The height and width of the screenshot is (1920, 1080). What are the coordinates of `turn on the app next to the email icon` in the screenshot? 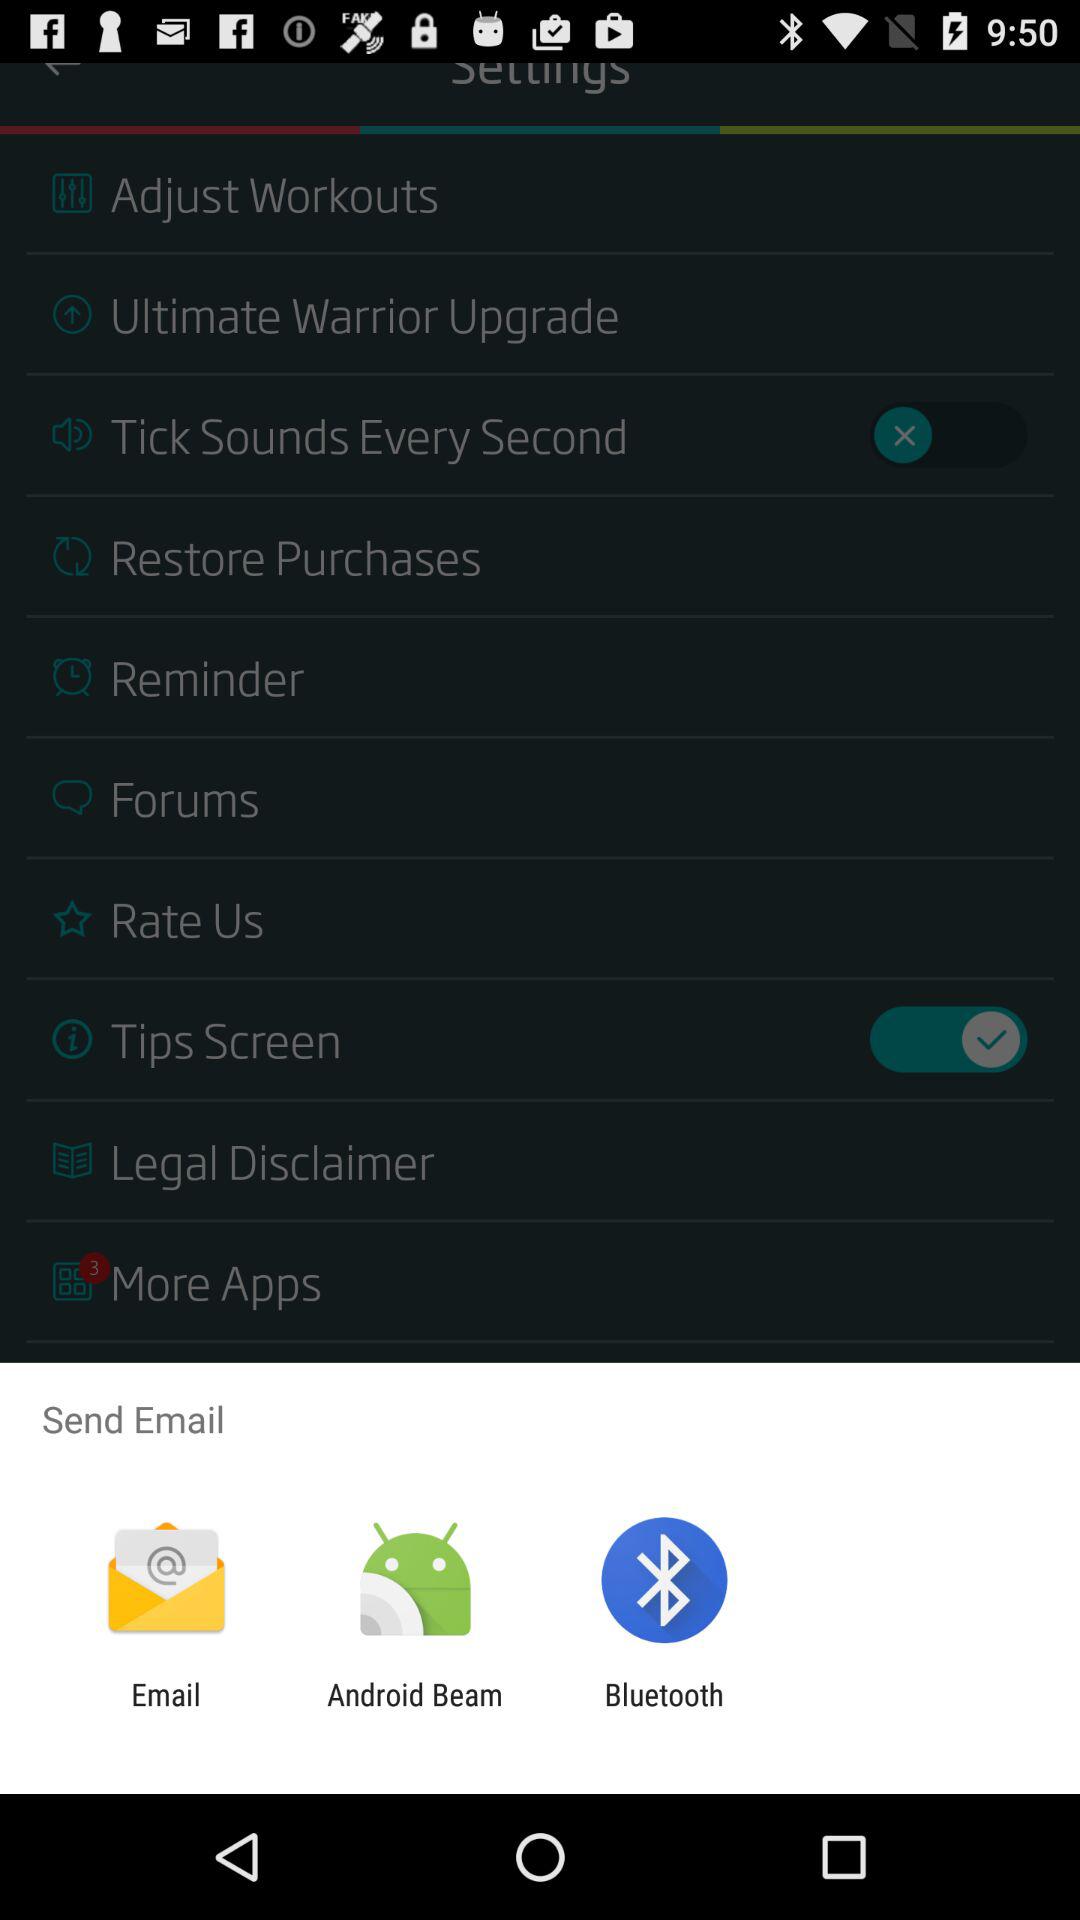 It's located at (414, 1712).